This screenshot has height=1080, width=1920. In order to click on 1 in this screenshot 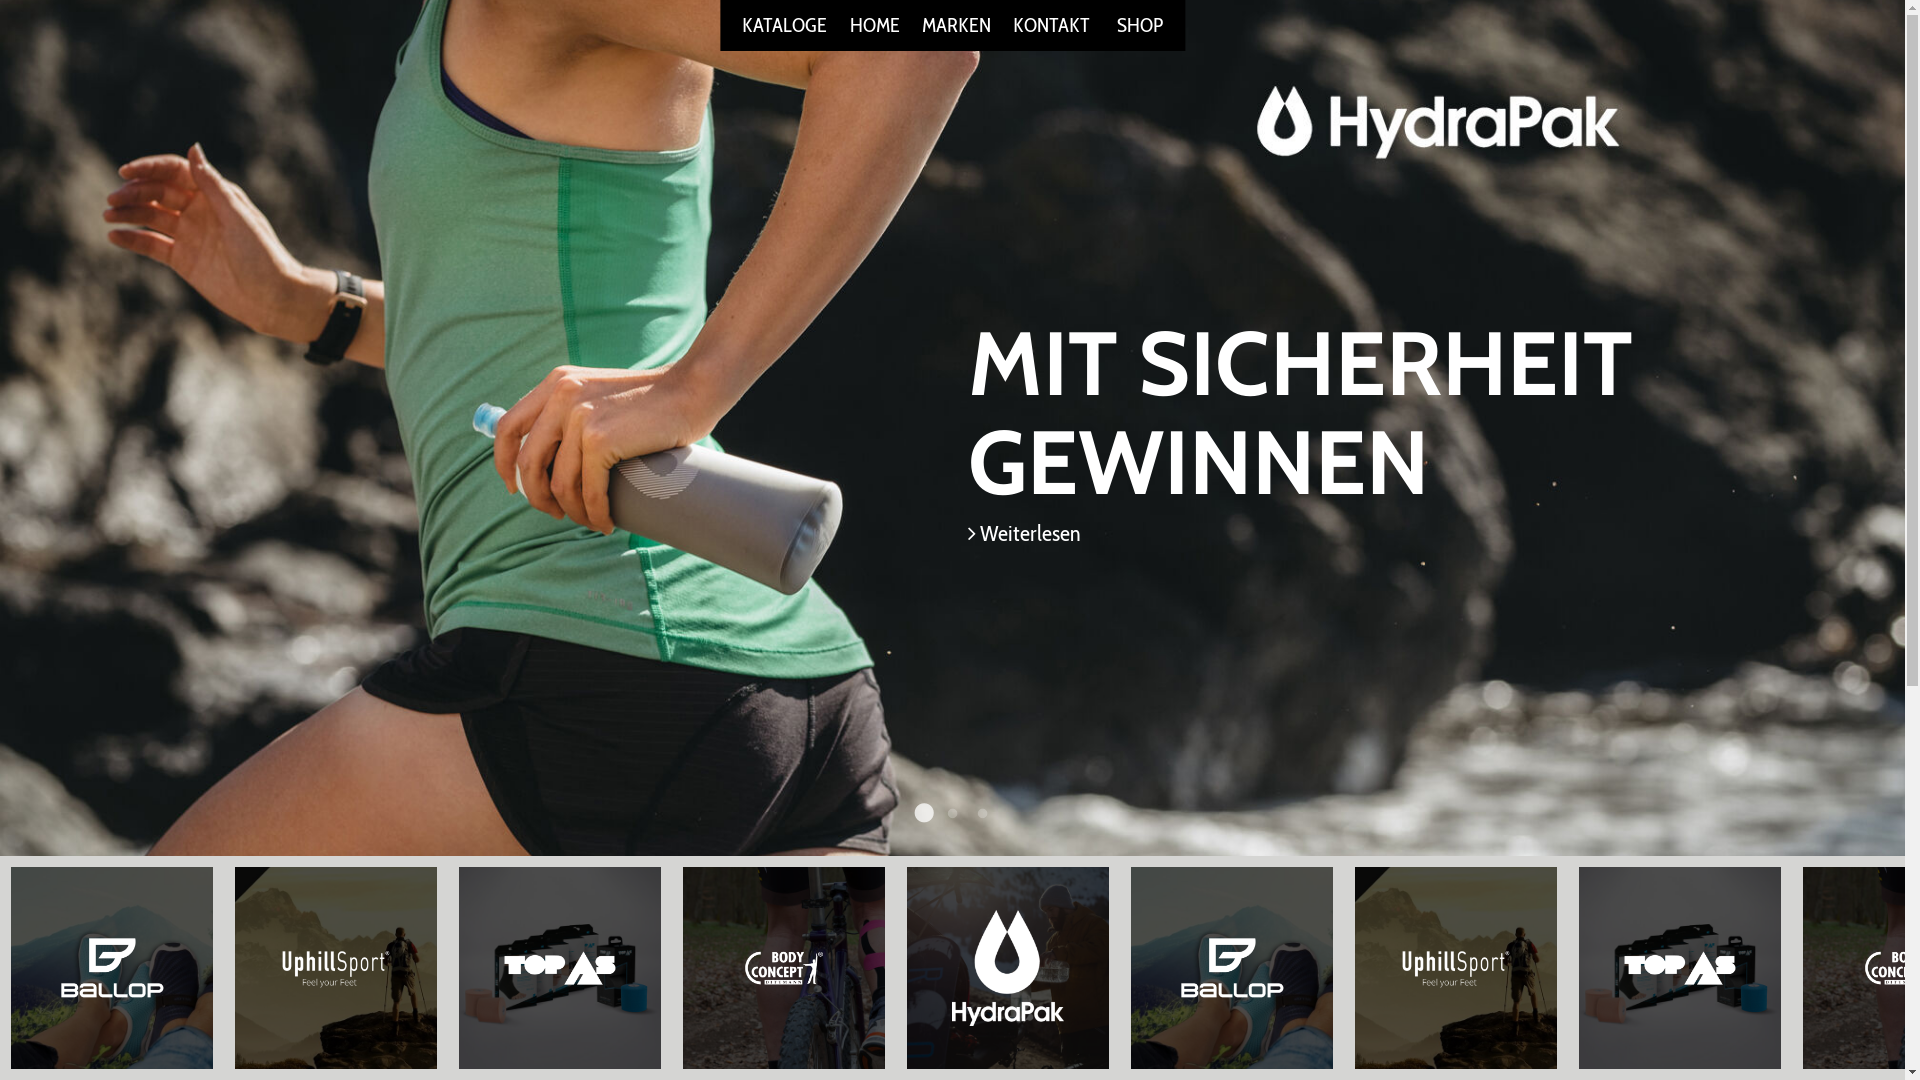, I will do `click(922, 814)`.